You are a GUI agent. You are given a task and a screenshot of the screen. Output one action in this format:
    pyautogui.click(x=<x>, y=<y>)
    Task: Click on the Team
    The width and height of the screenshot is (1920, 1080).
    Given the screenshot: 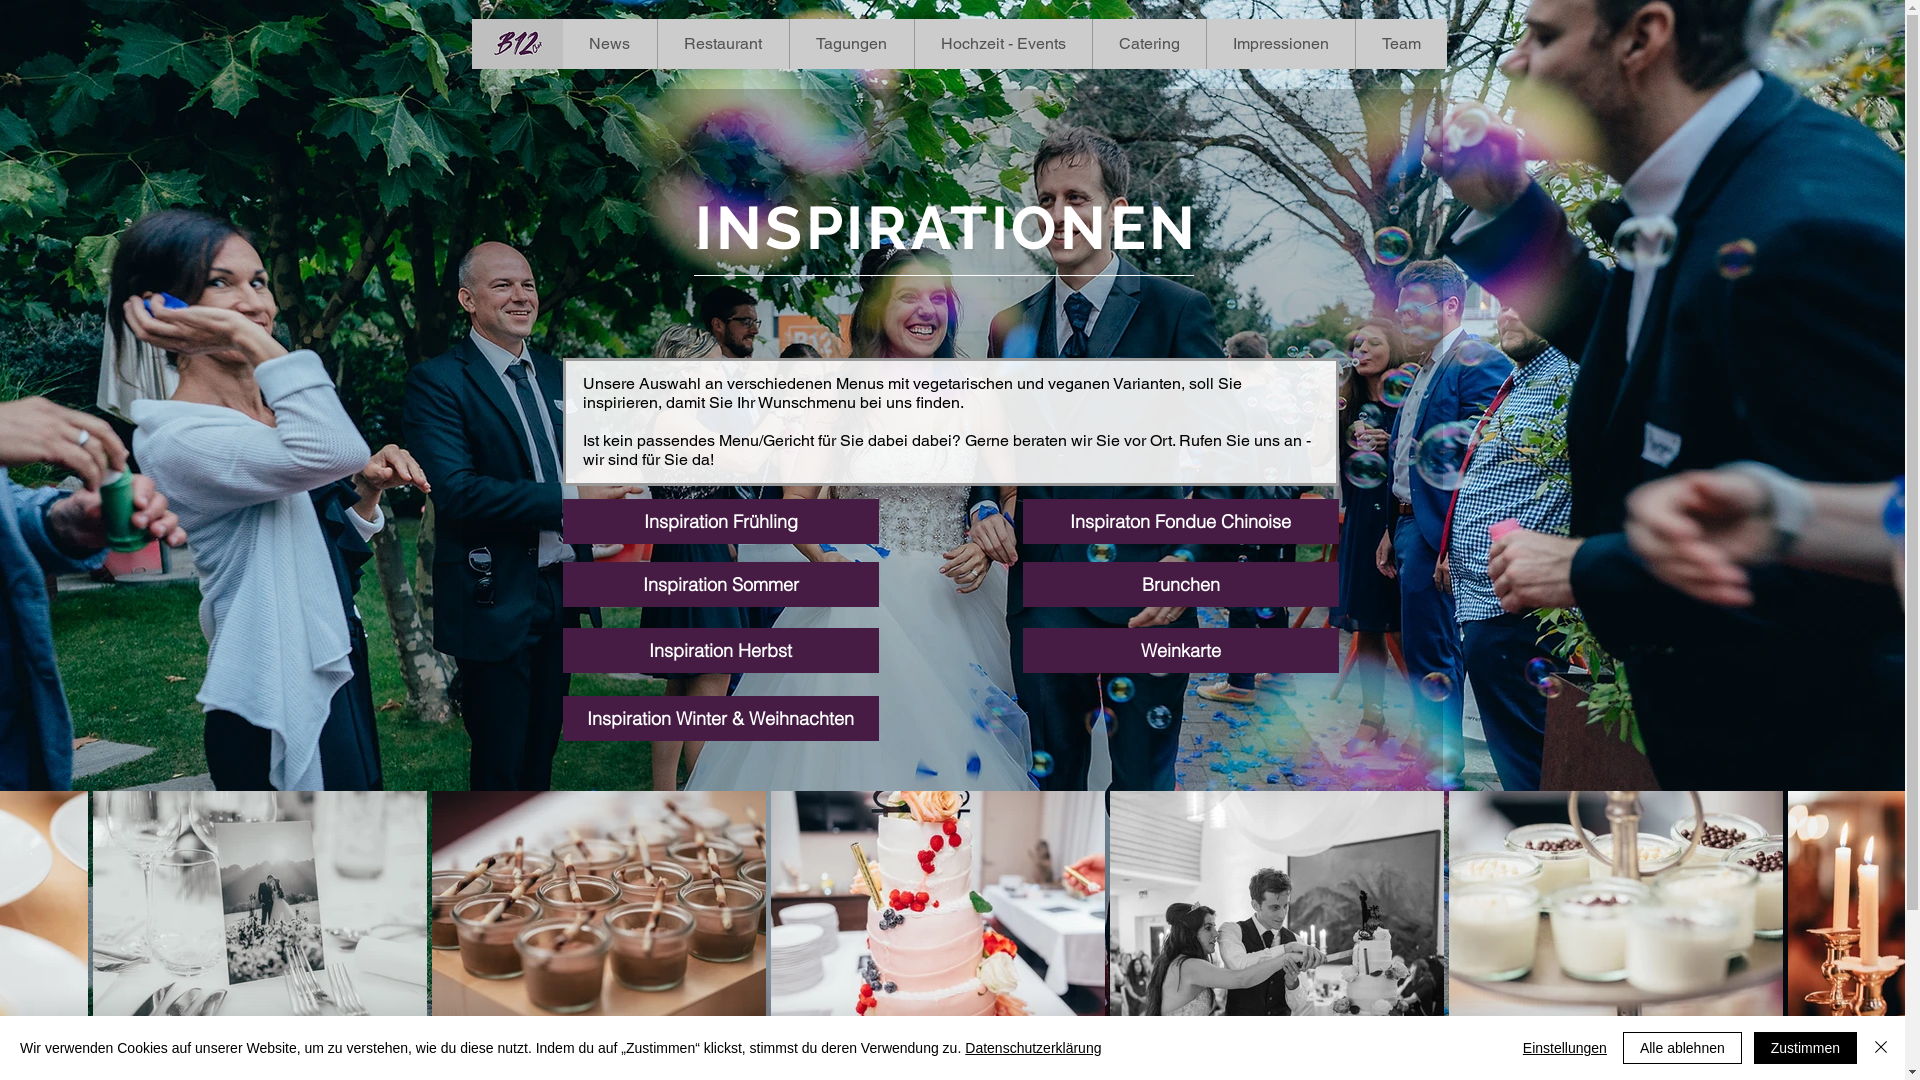 What is the action you would take?
    pyautogui.click(x=1400, y=44)
    